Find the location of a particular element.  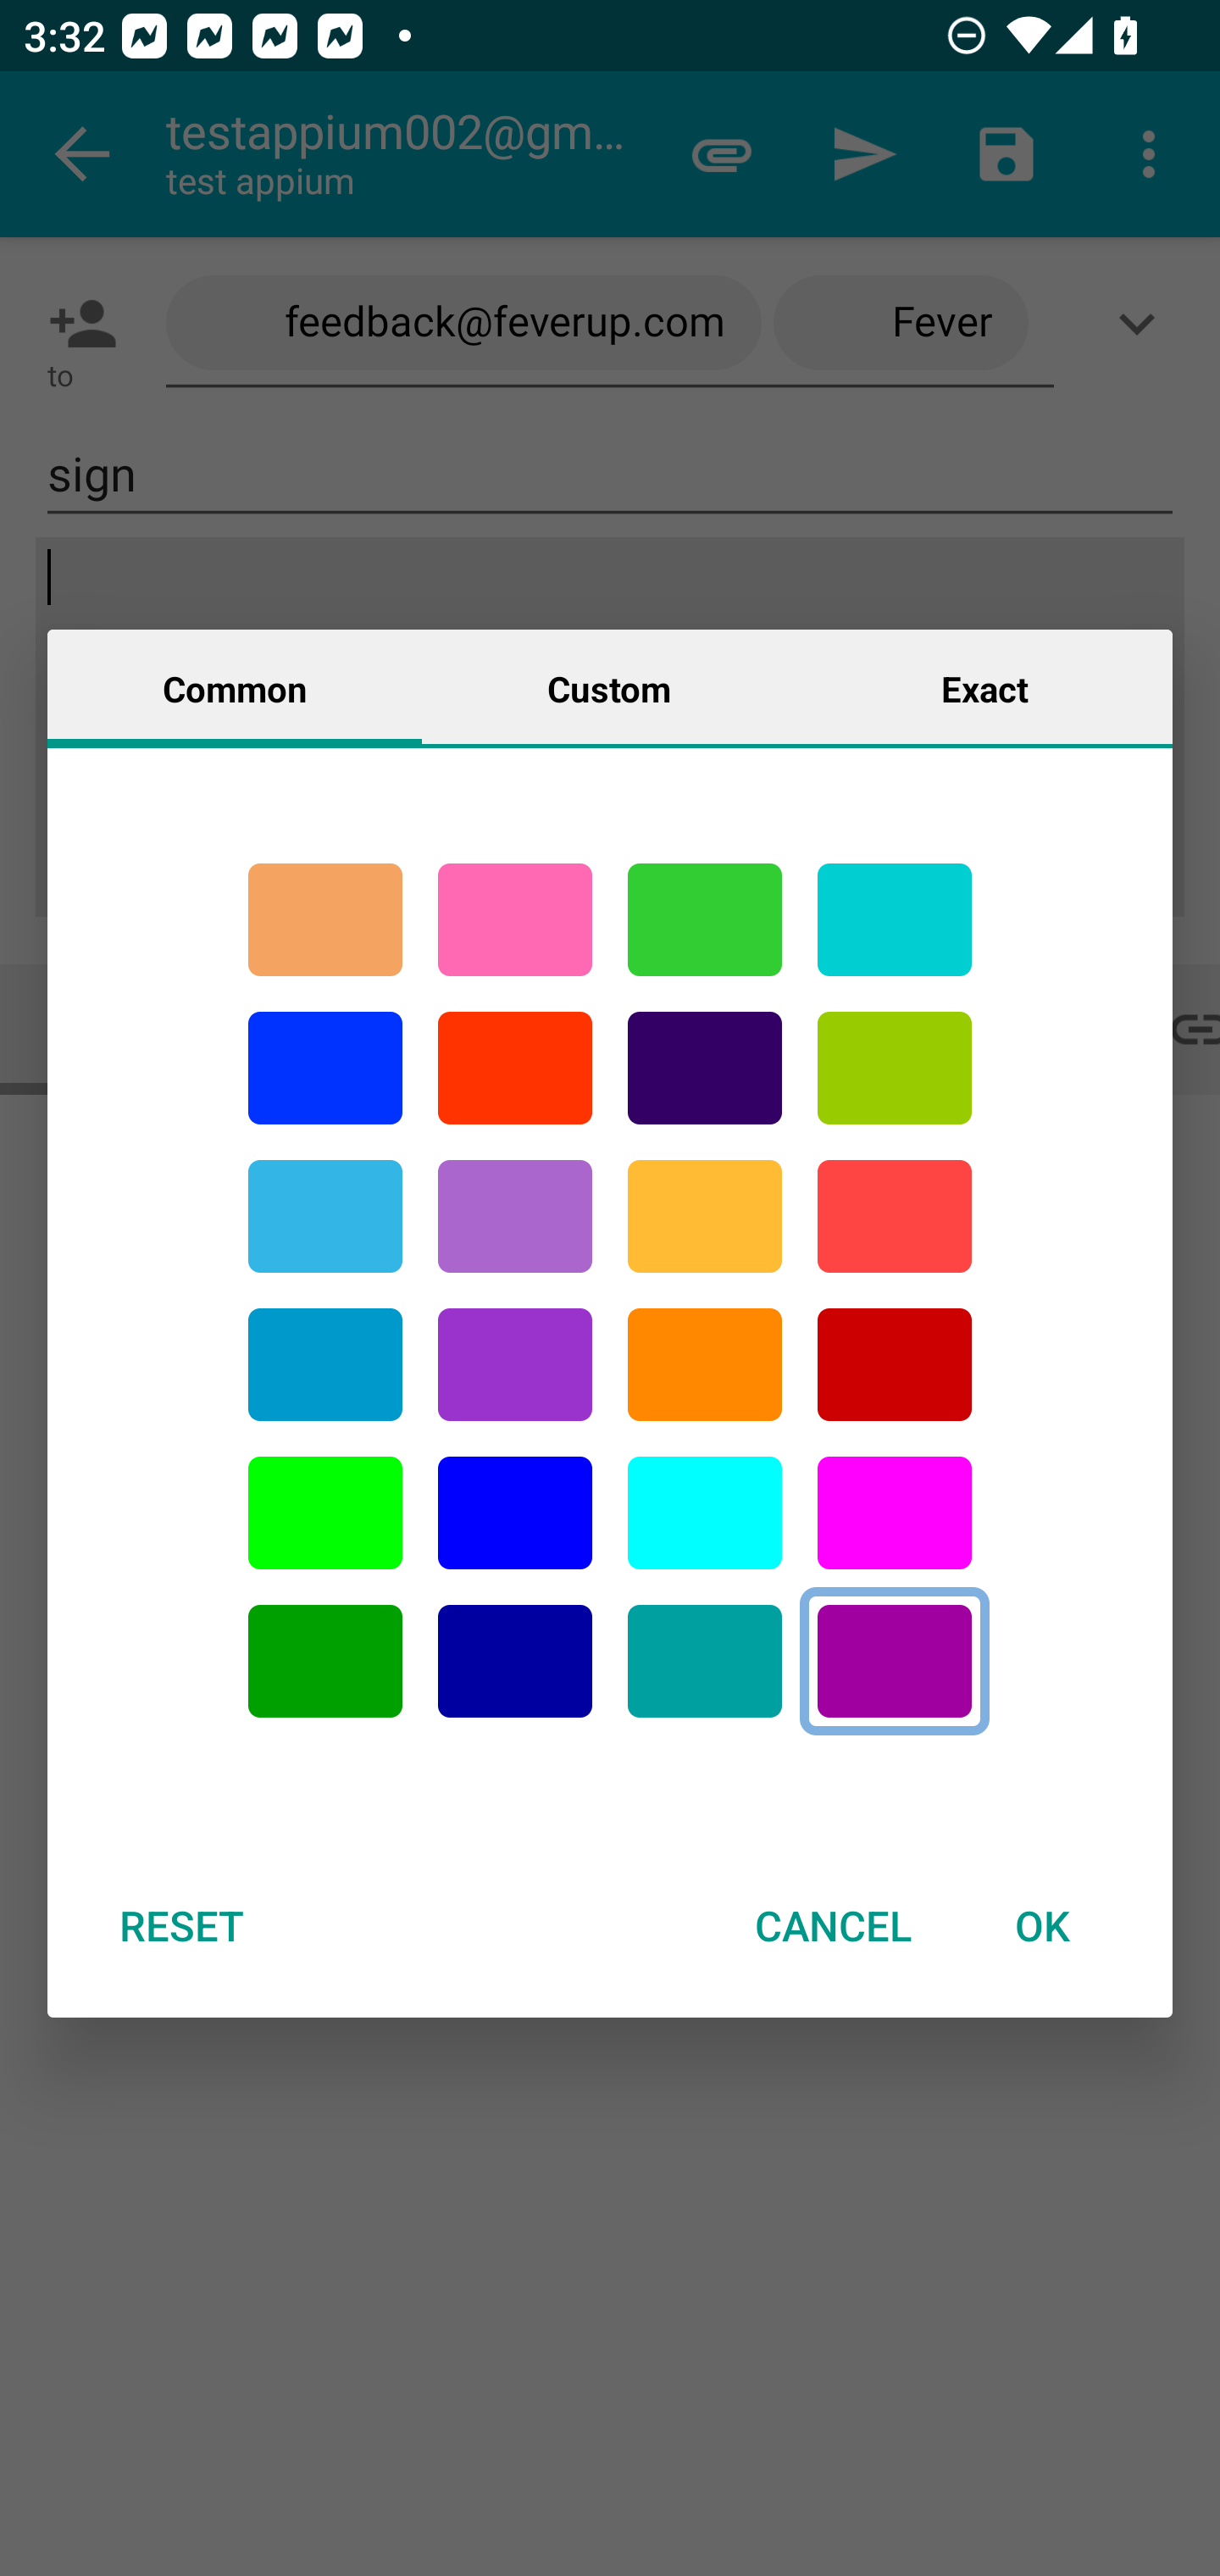

CANCEL is located at coordinates (833, 1925).